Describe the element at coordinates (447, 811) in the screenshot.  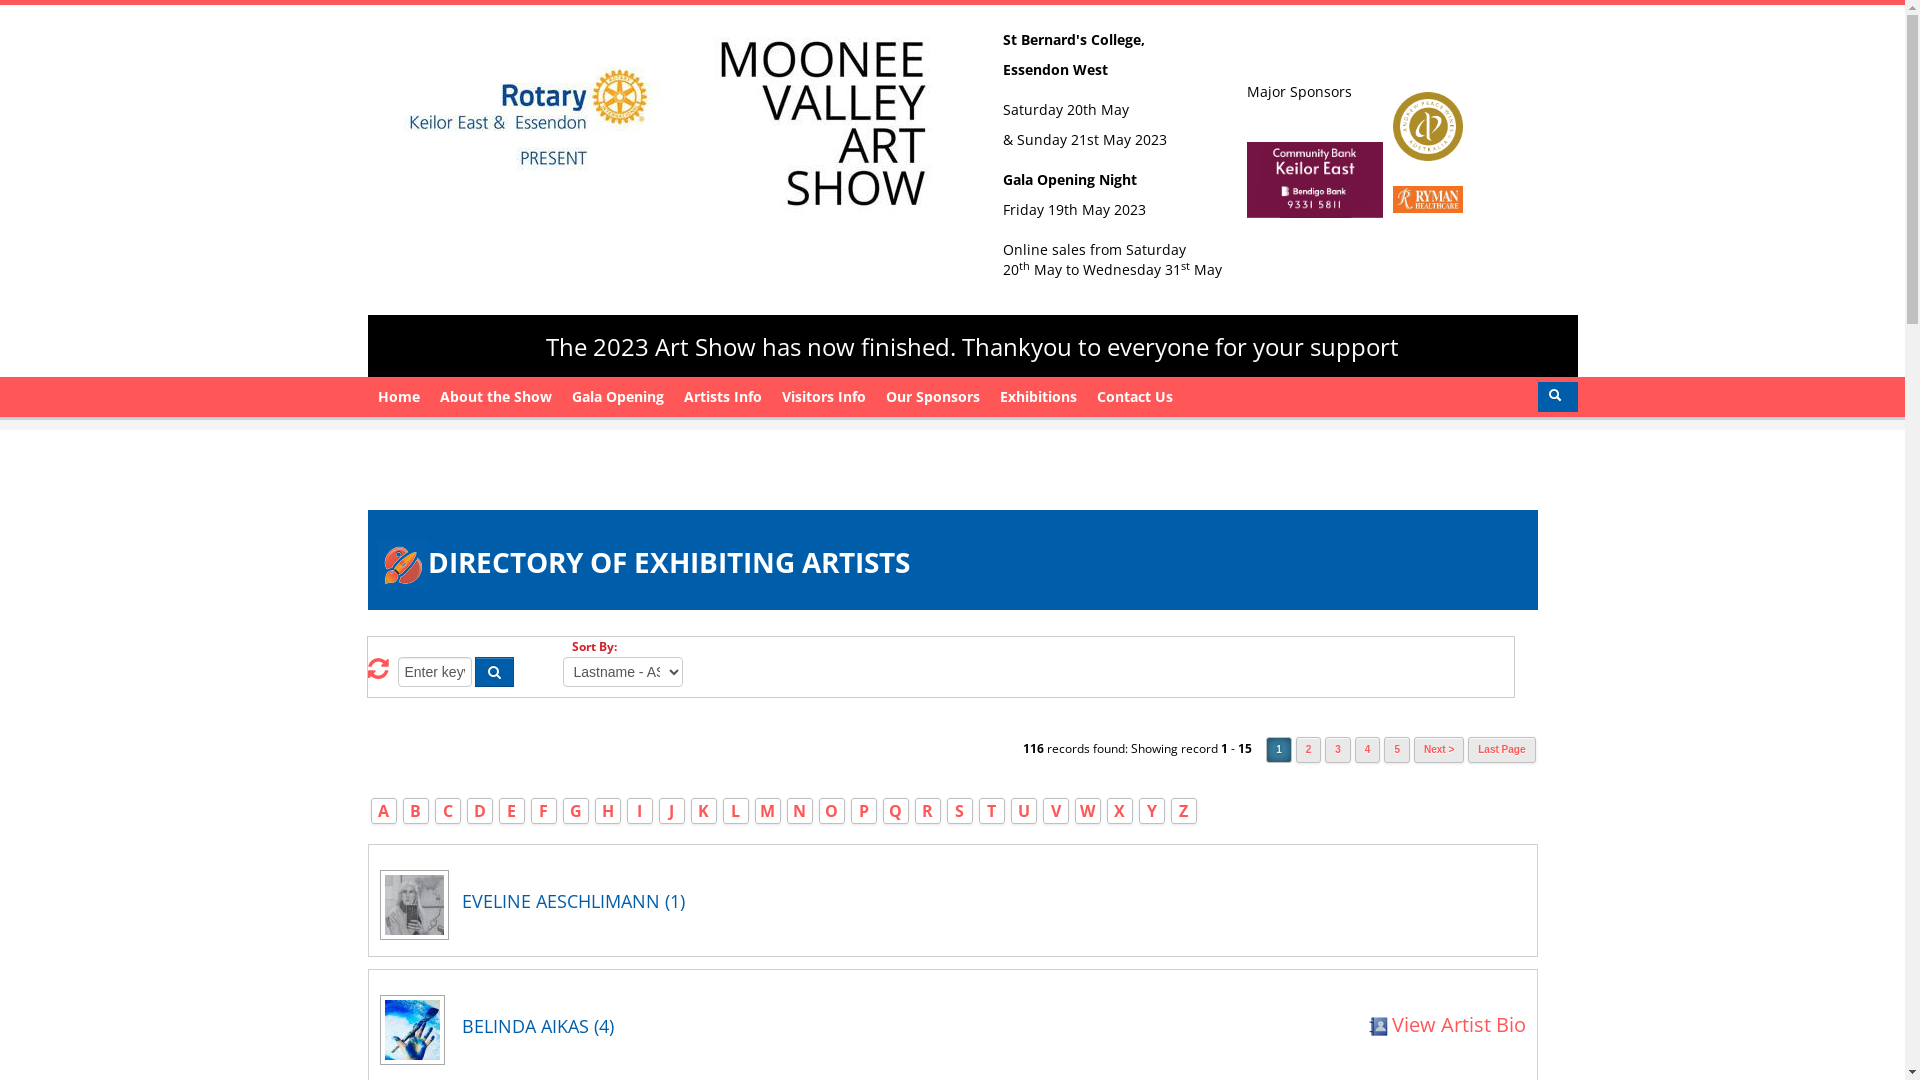
I see `C` at that location.